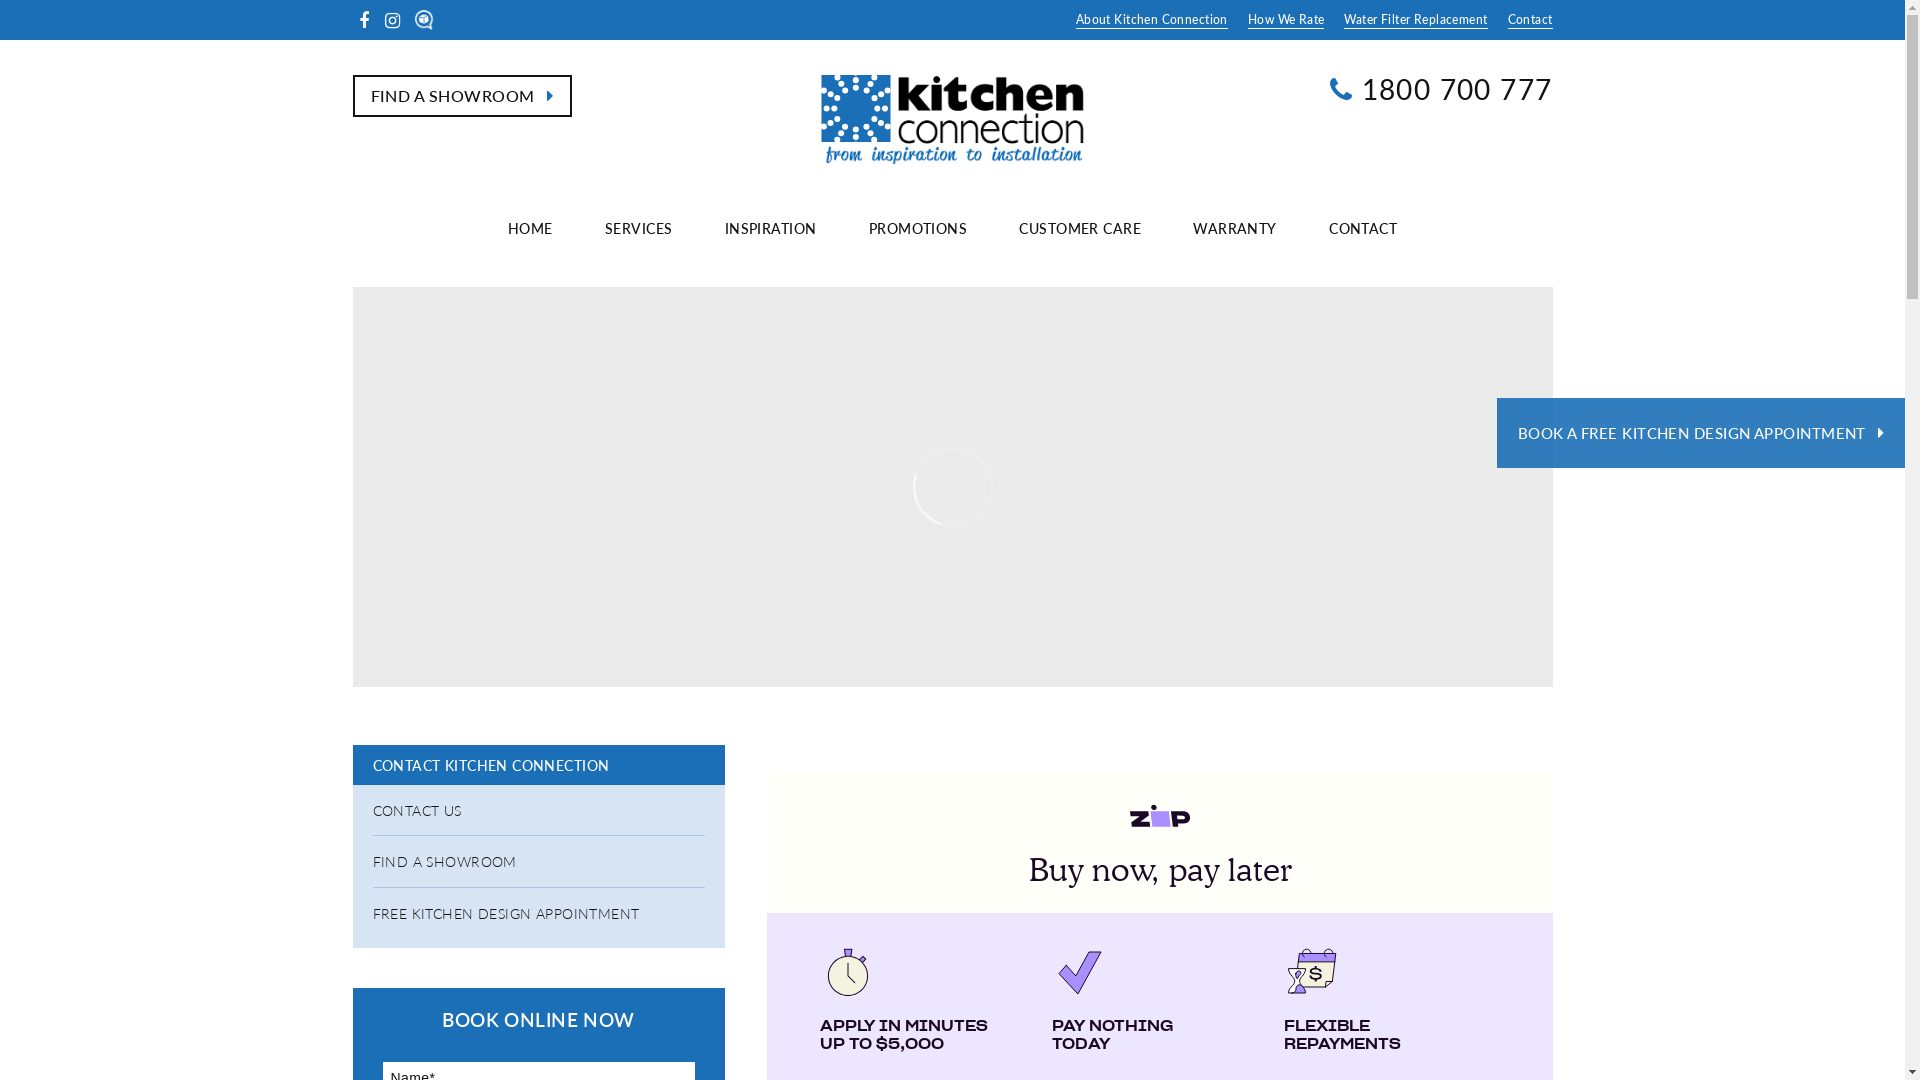 This screenshot has width=1920, height=1080. Describe the element at coordinates (538, 810) in the screenshot. I see `CONTACT US` at that location.